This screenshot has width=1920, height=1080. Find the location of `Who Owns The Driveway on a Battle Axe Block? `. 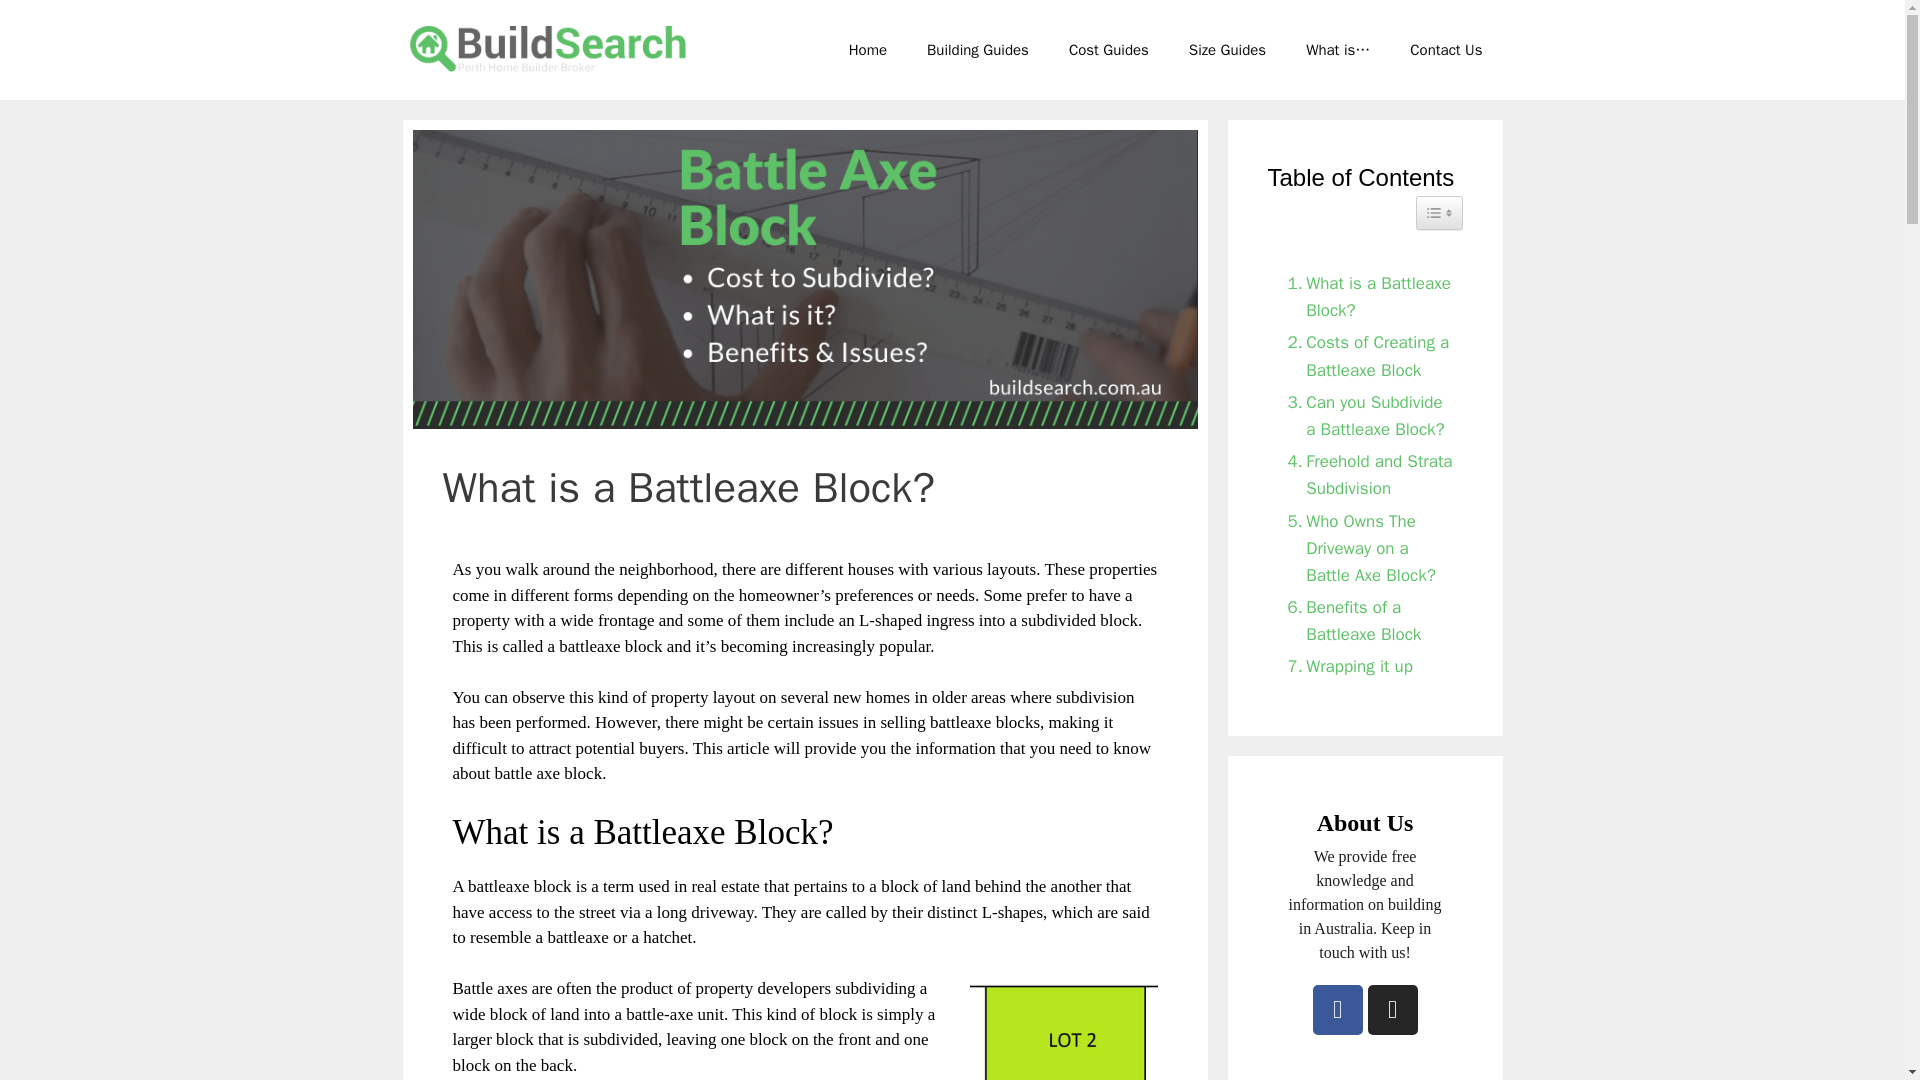

Who Owns The Driveway on a Battle Axe Block?  is located at coordinates (1366, 548).